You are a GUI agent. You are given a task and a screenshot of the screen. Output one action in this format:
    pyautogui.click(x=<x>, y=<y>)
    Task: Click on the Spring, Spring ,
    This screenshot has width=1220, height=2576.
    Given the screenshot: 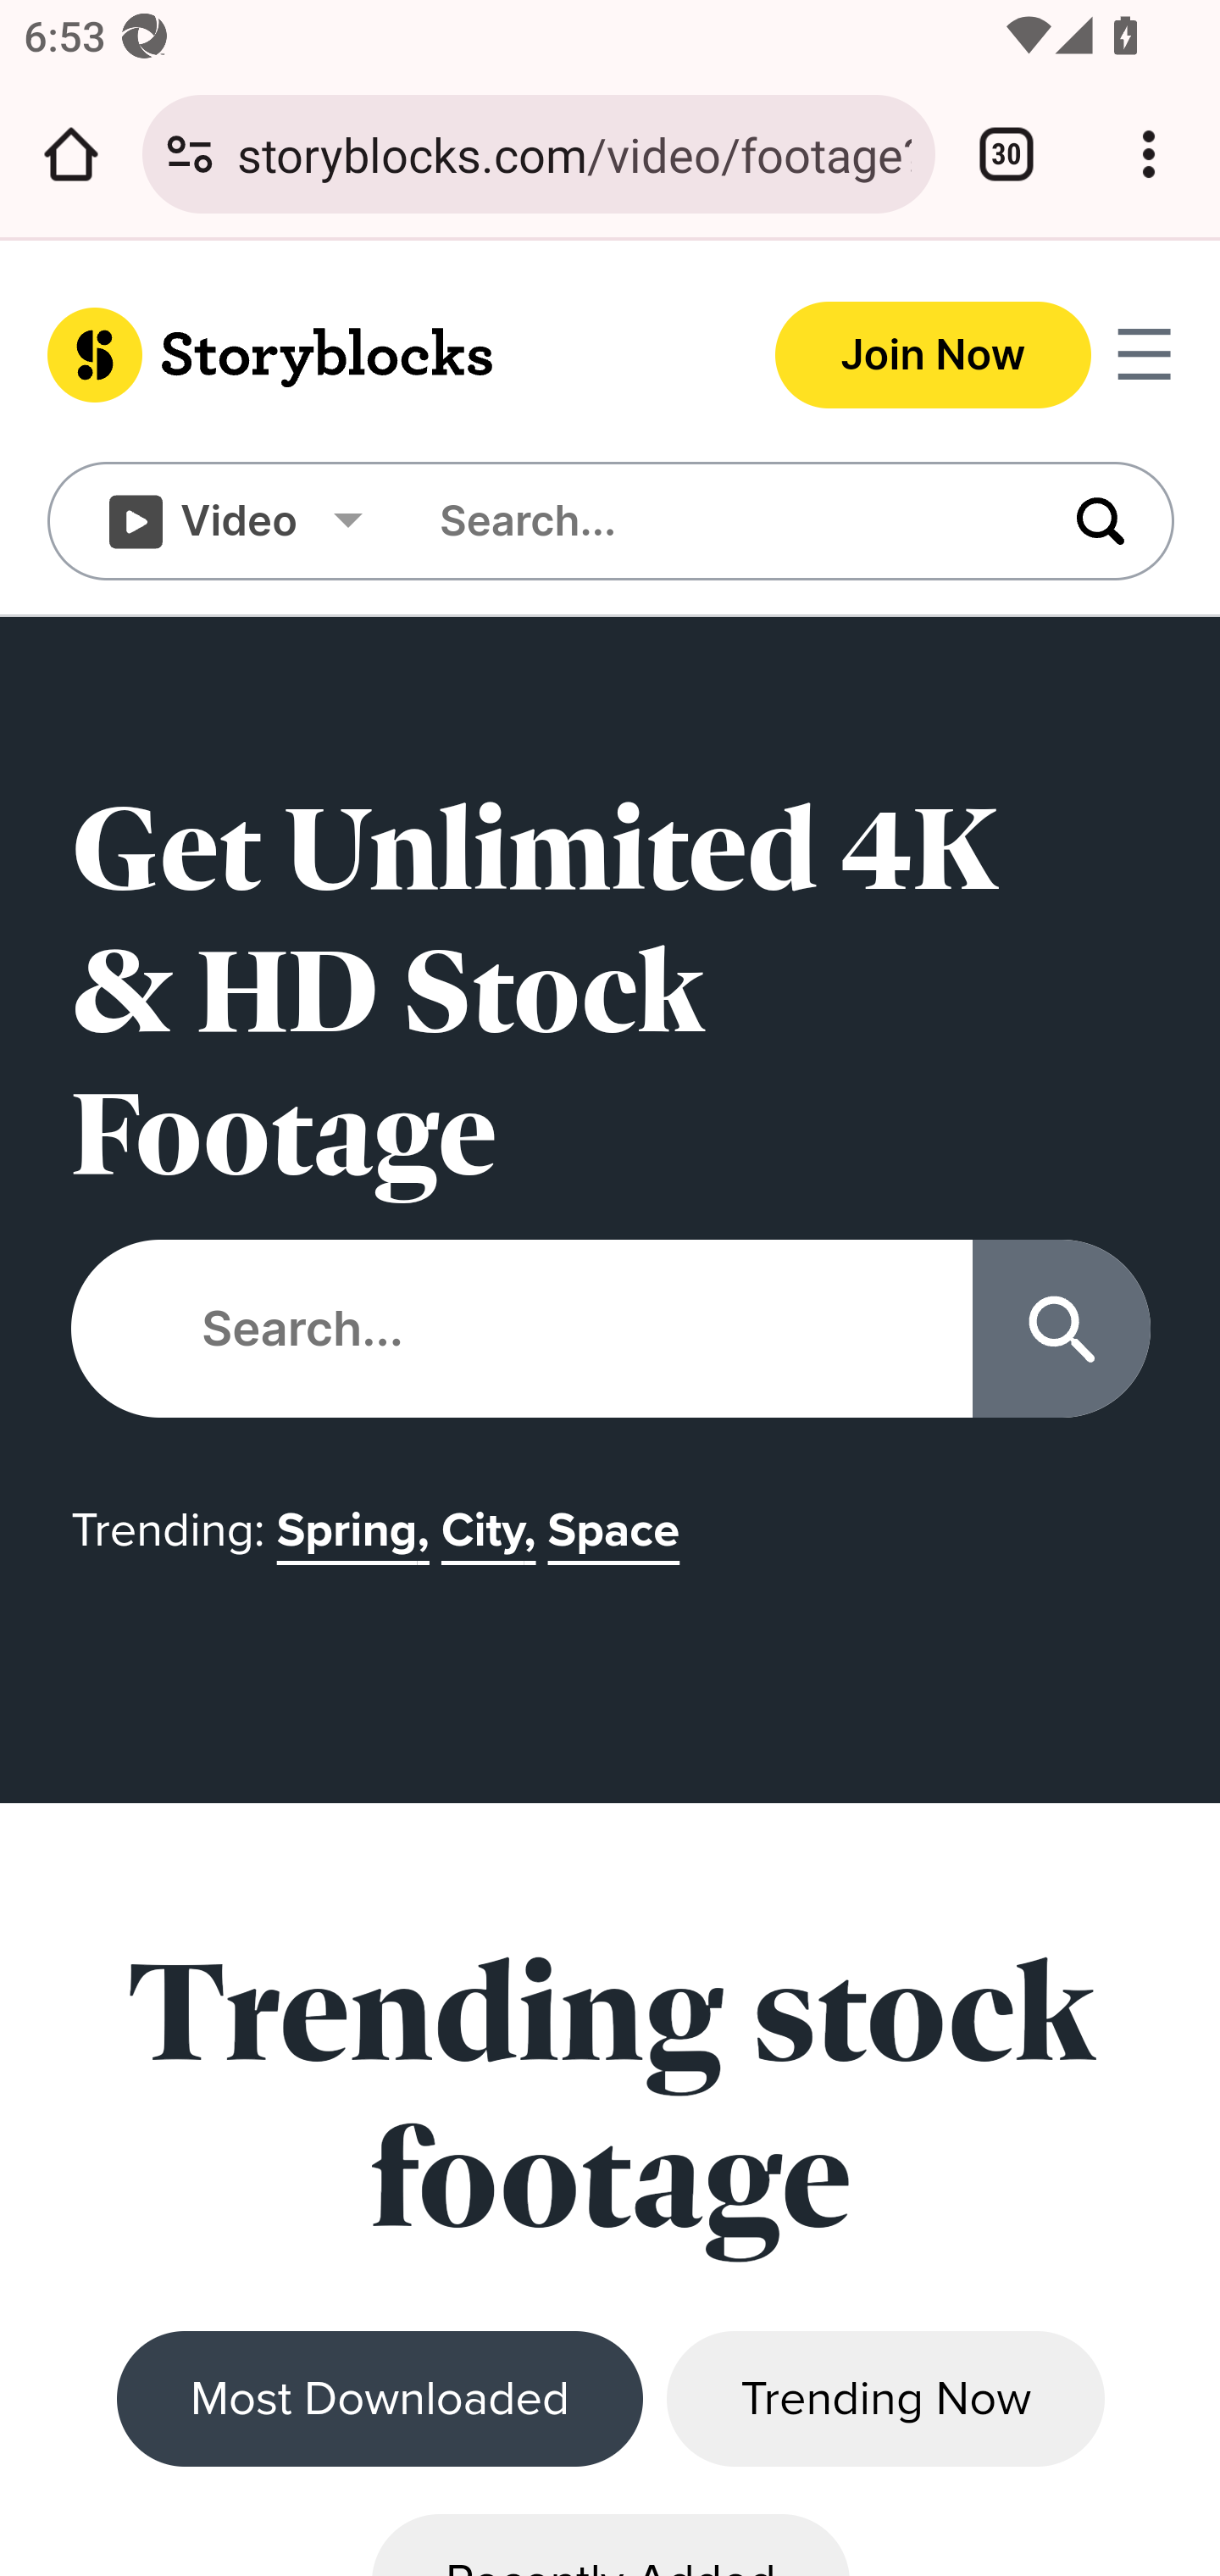 What is the action you would take?
    pyautogui.click(x=358, y=1547)
    